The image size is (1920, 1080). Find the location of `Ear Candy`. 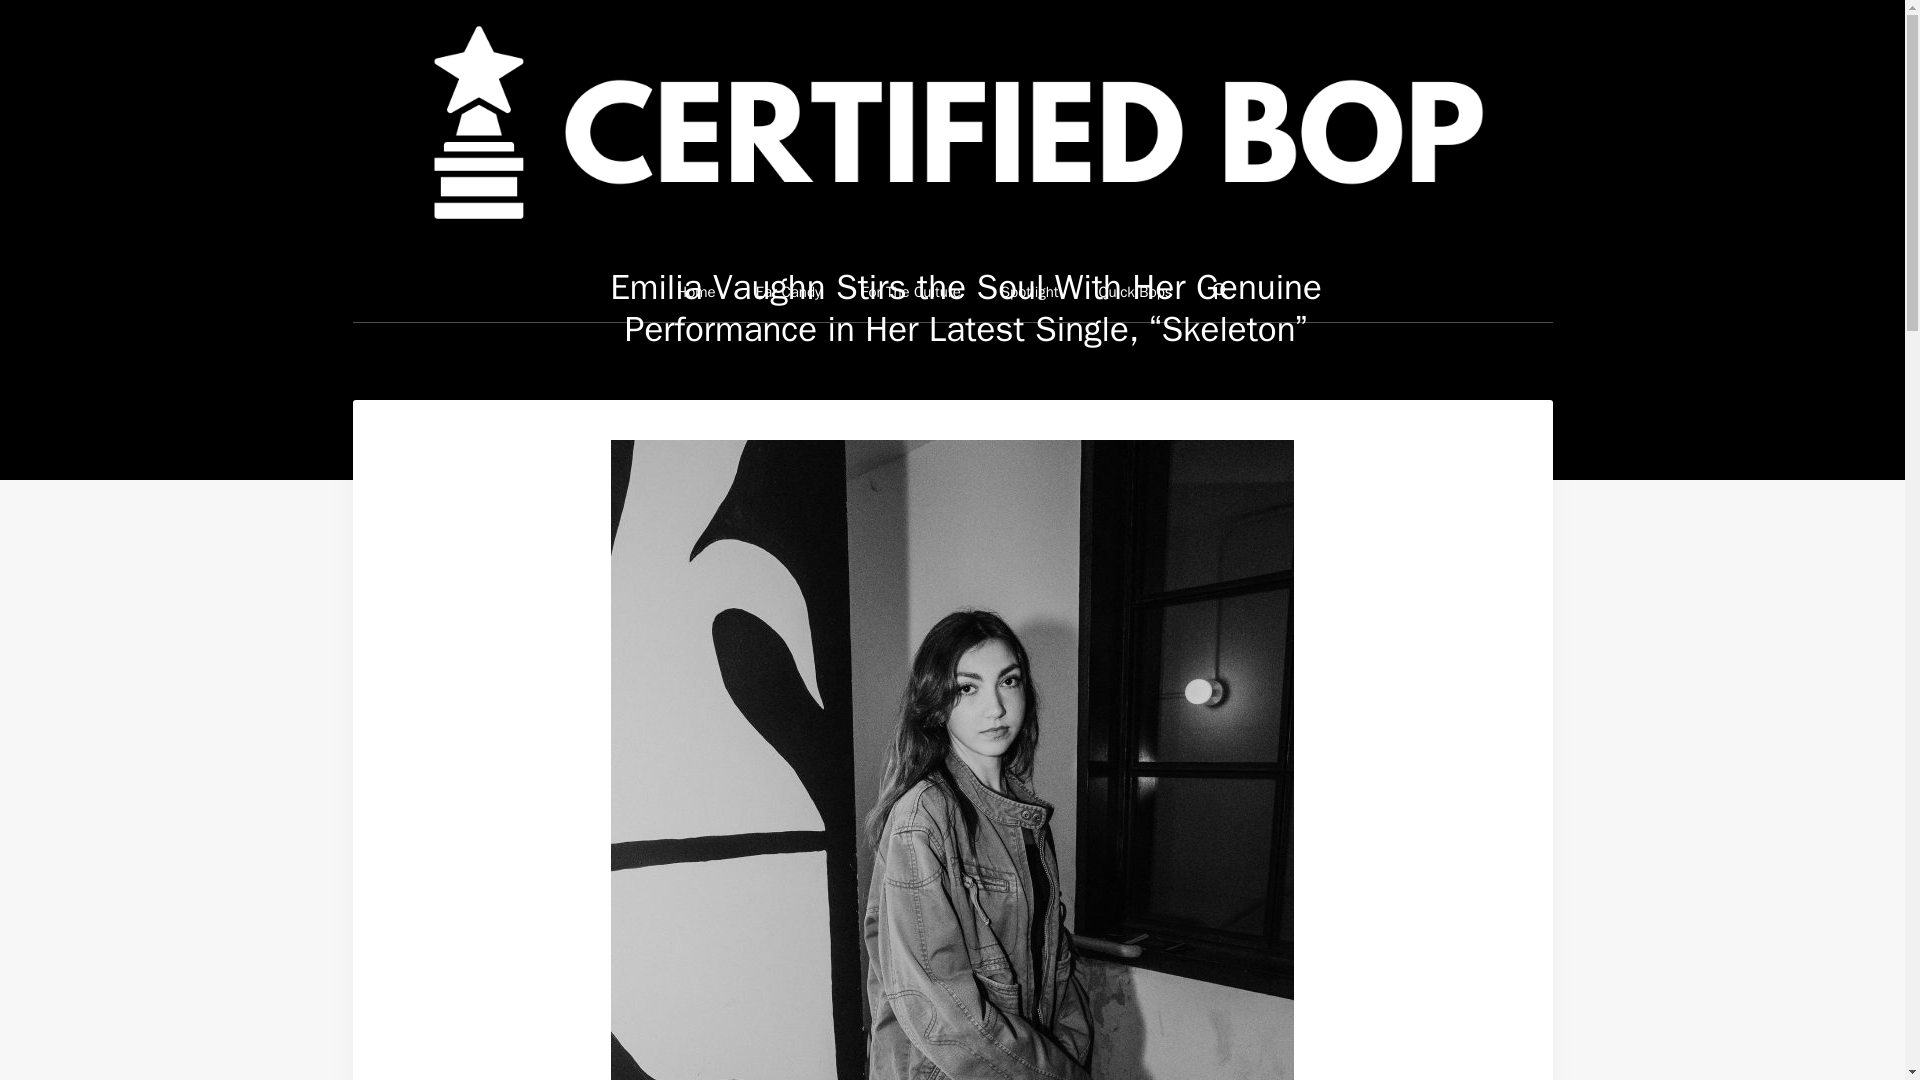

Ear Candy is located at coordinates (788, 292).